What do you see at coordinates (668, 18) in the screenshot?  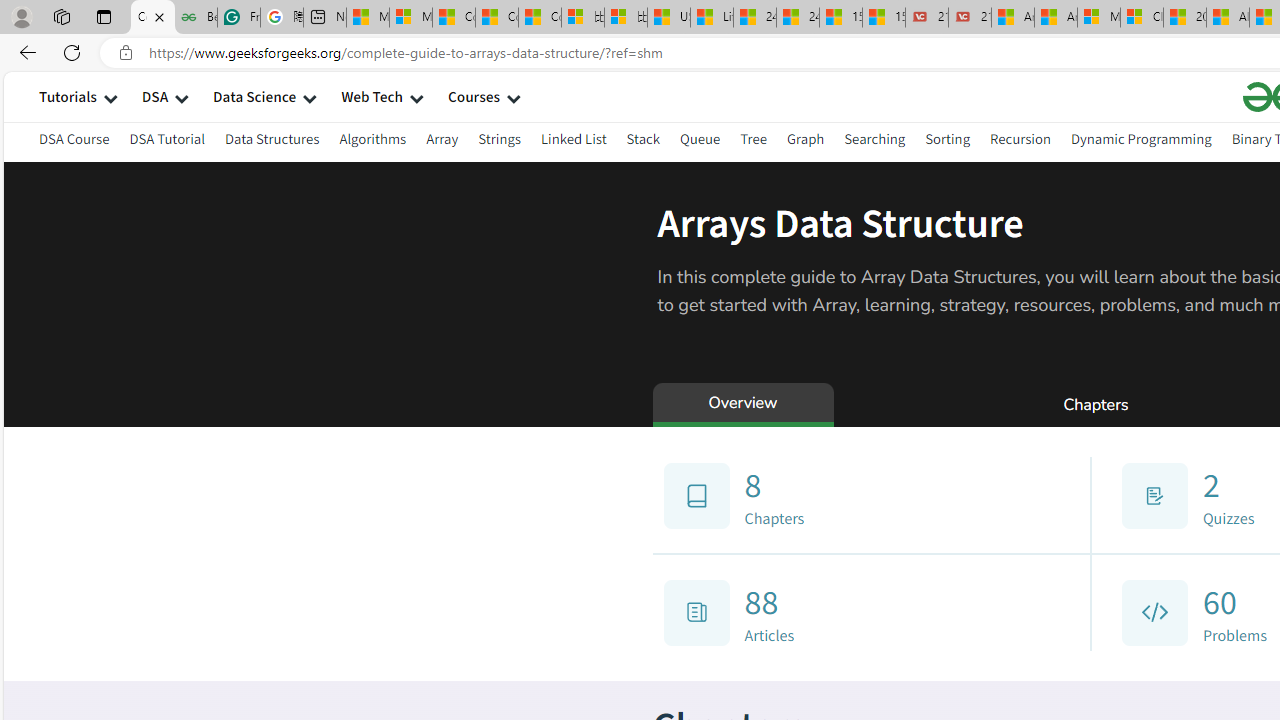 I see `USA TODAY - MSN` at bounding box center [668, 18].